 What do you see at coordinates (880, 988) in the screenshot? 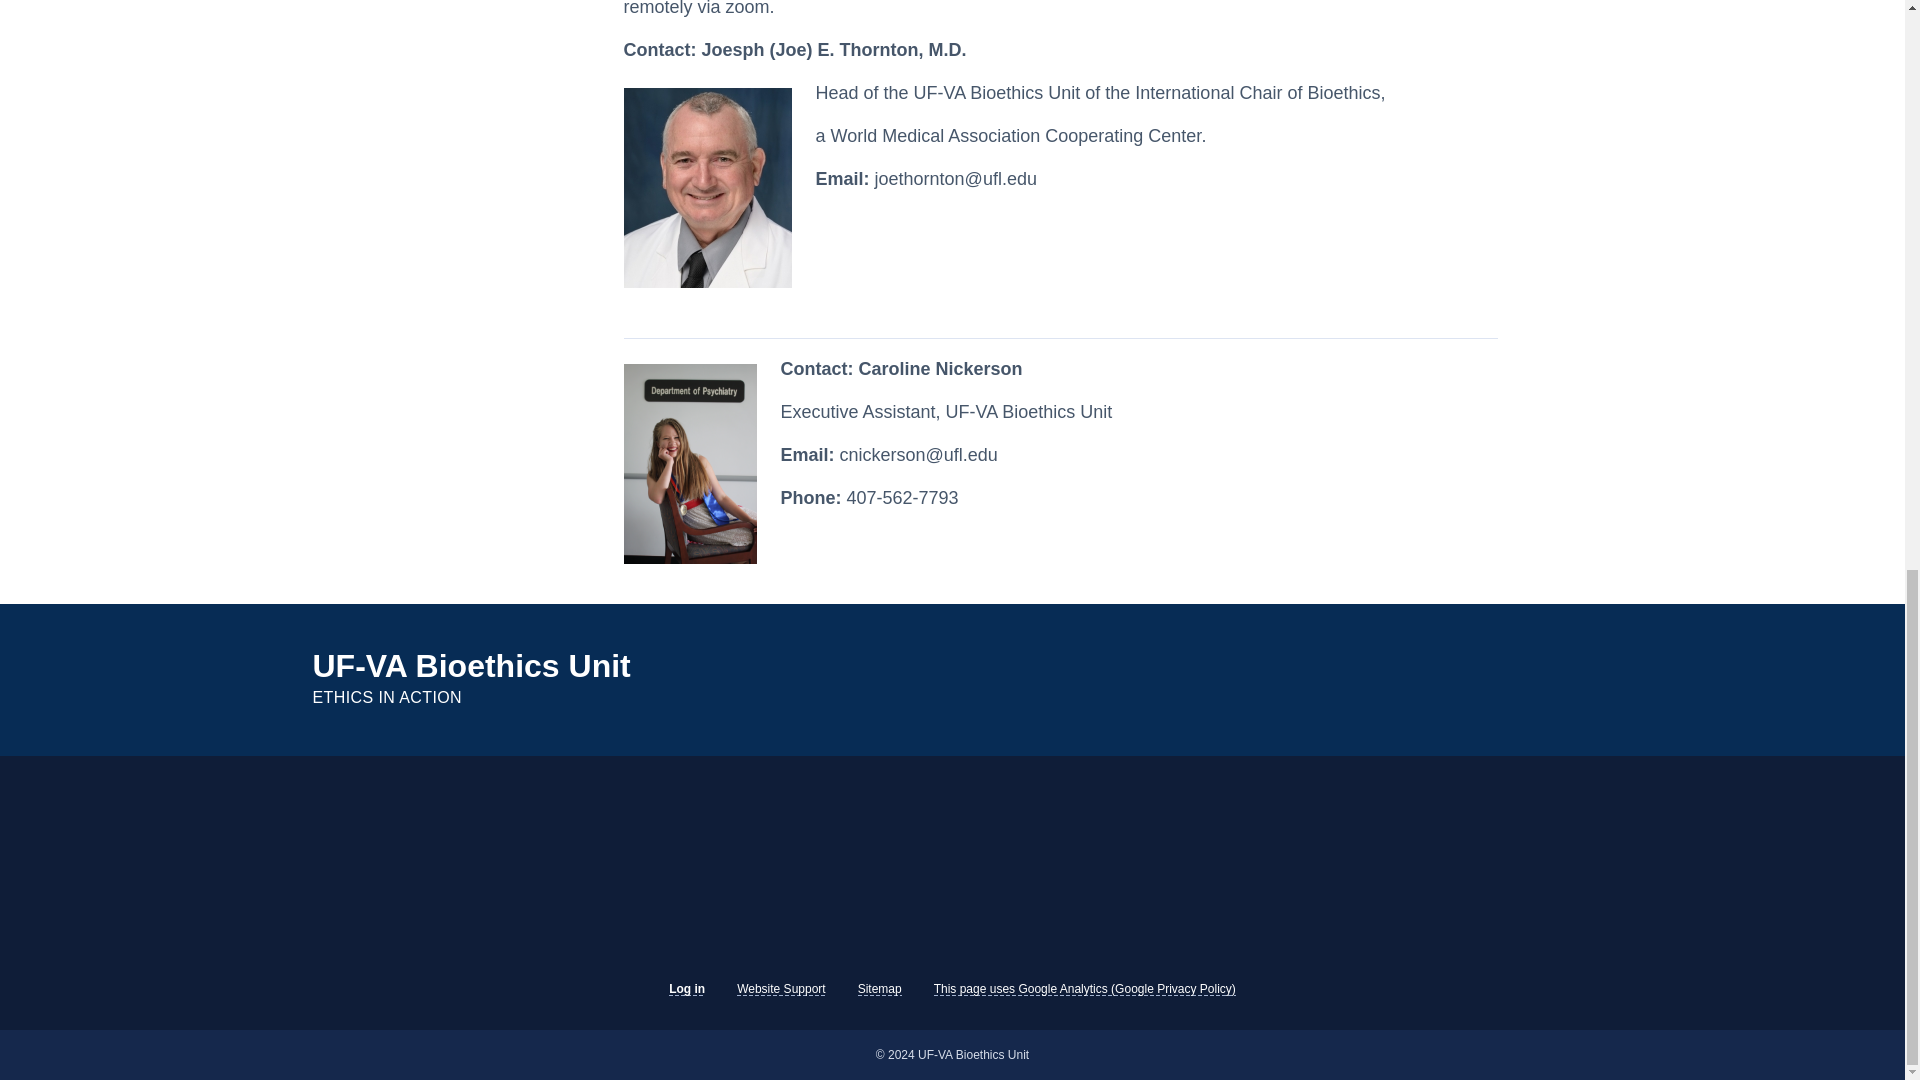
I see `Log in` at bounding box center [880, 988].